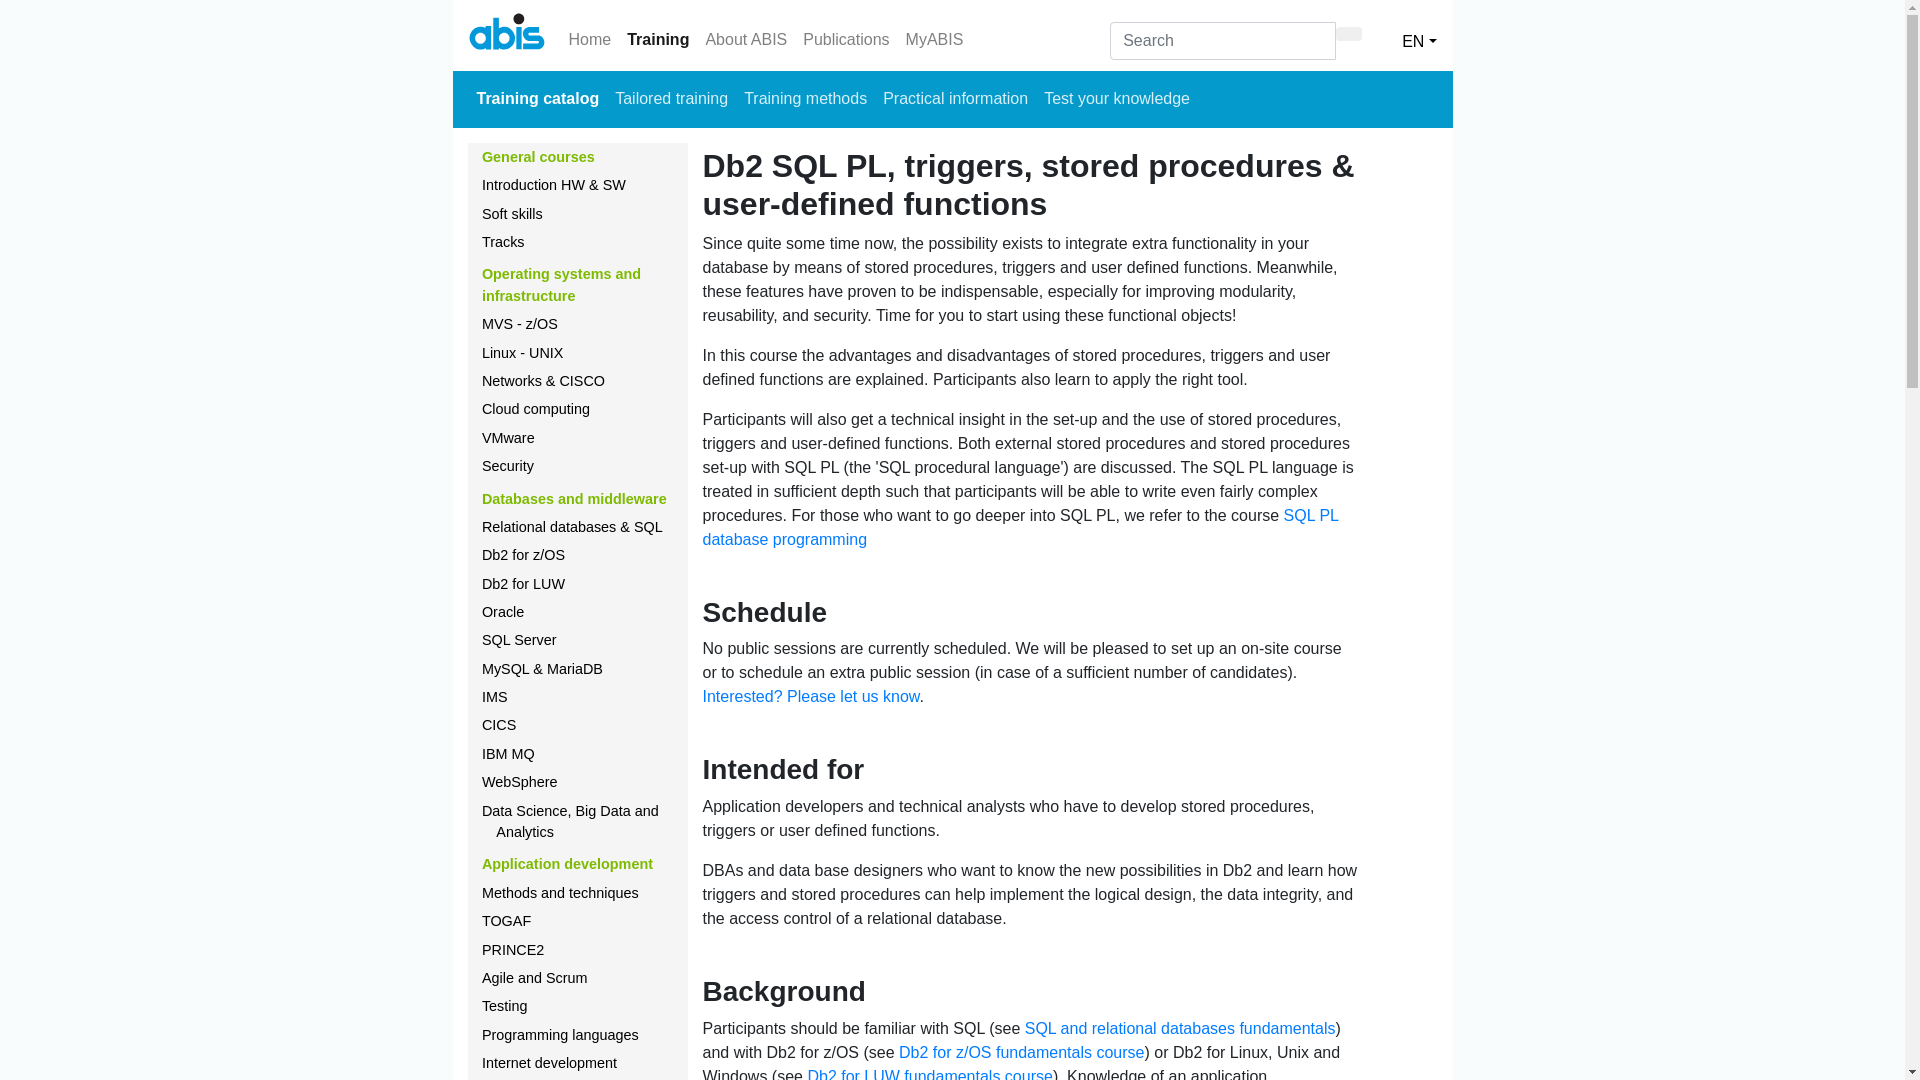  I want to click on Internet development, so click(550, 1063).